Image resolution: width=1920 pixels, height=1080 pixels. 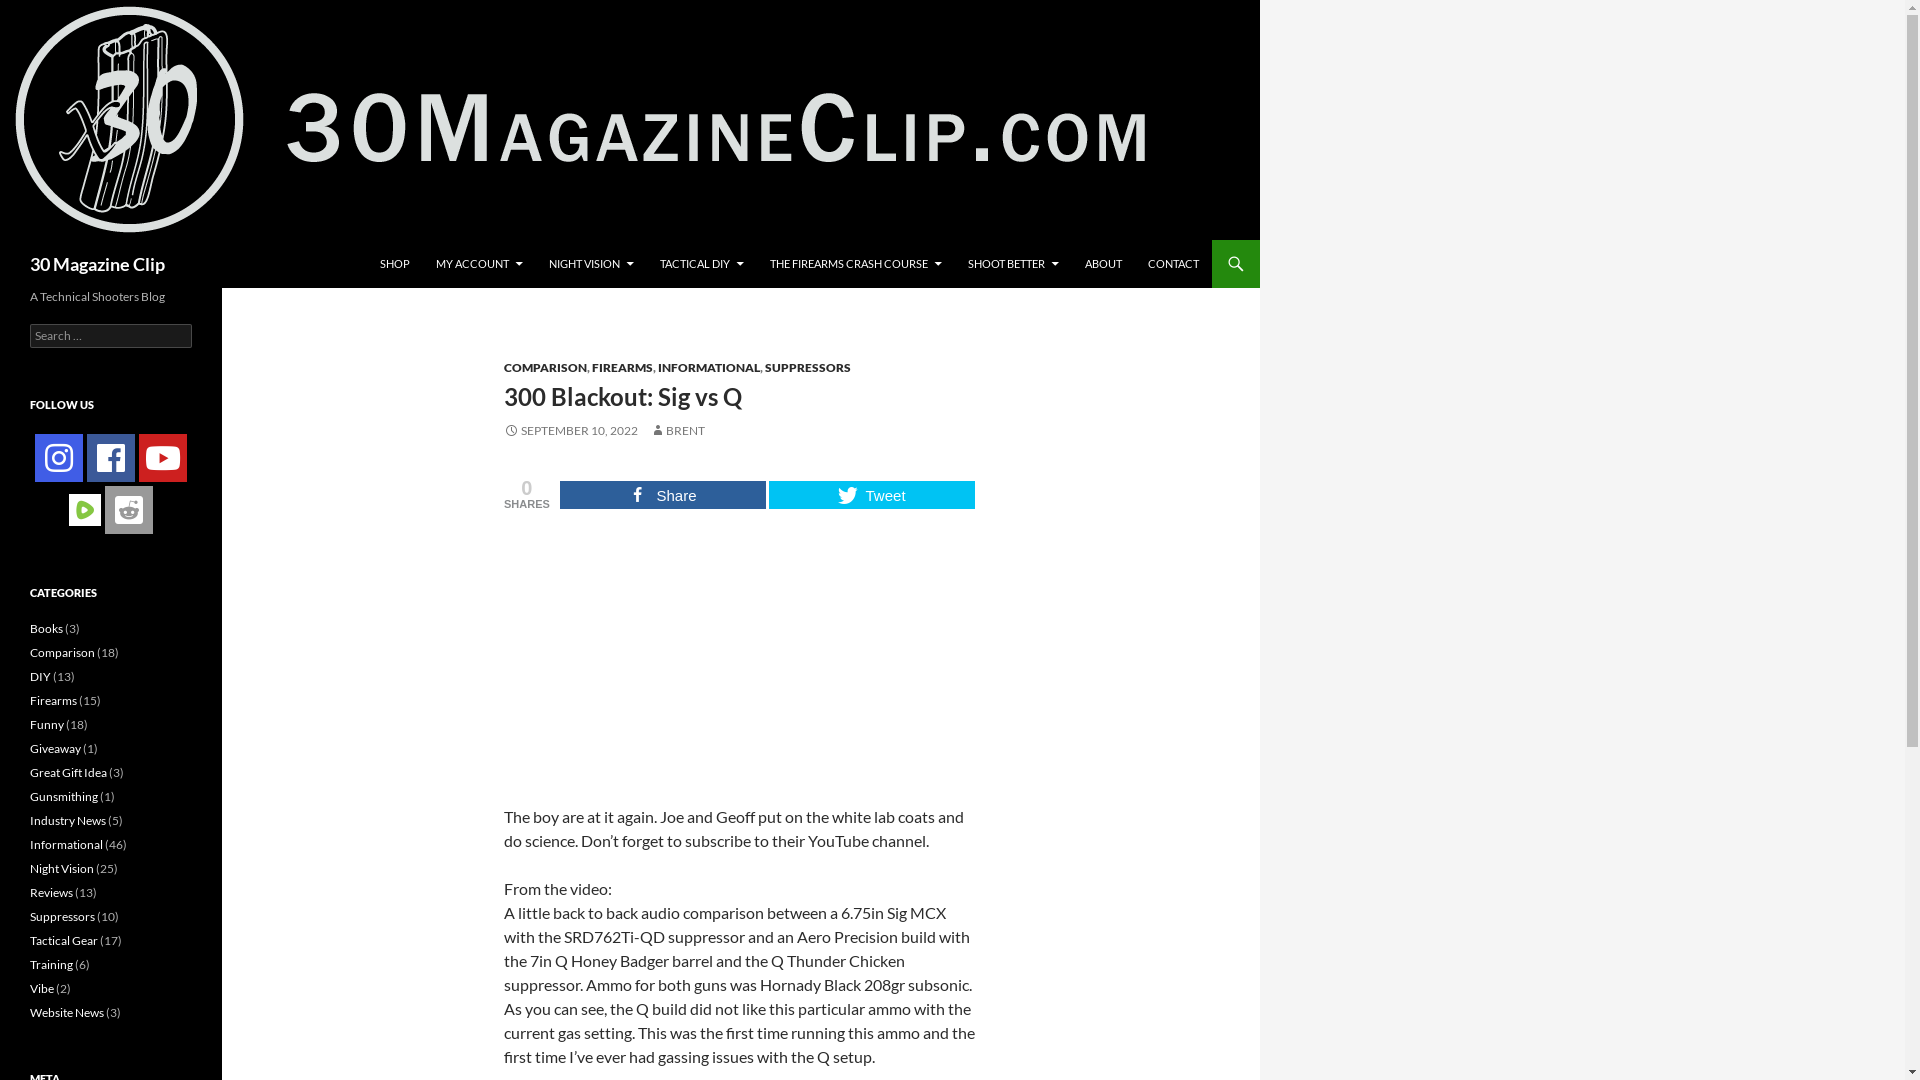 What do you see at coordinates (1104, 264) in the screenshot?
I see `ABOUT` at bounding box center [1104, 264].